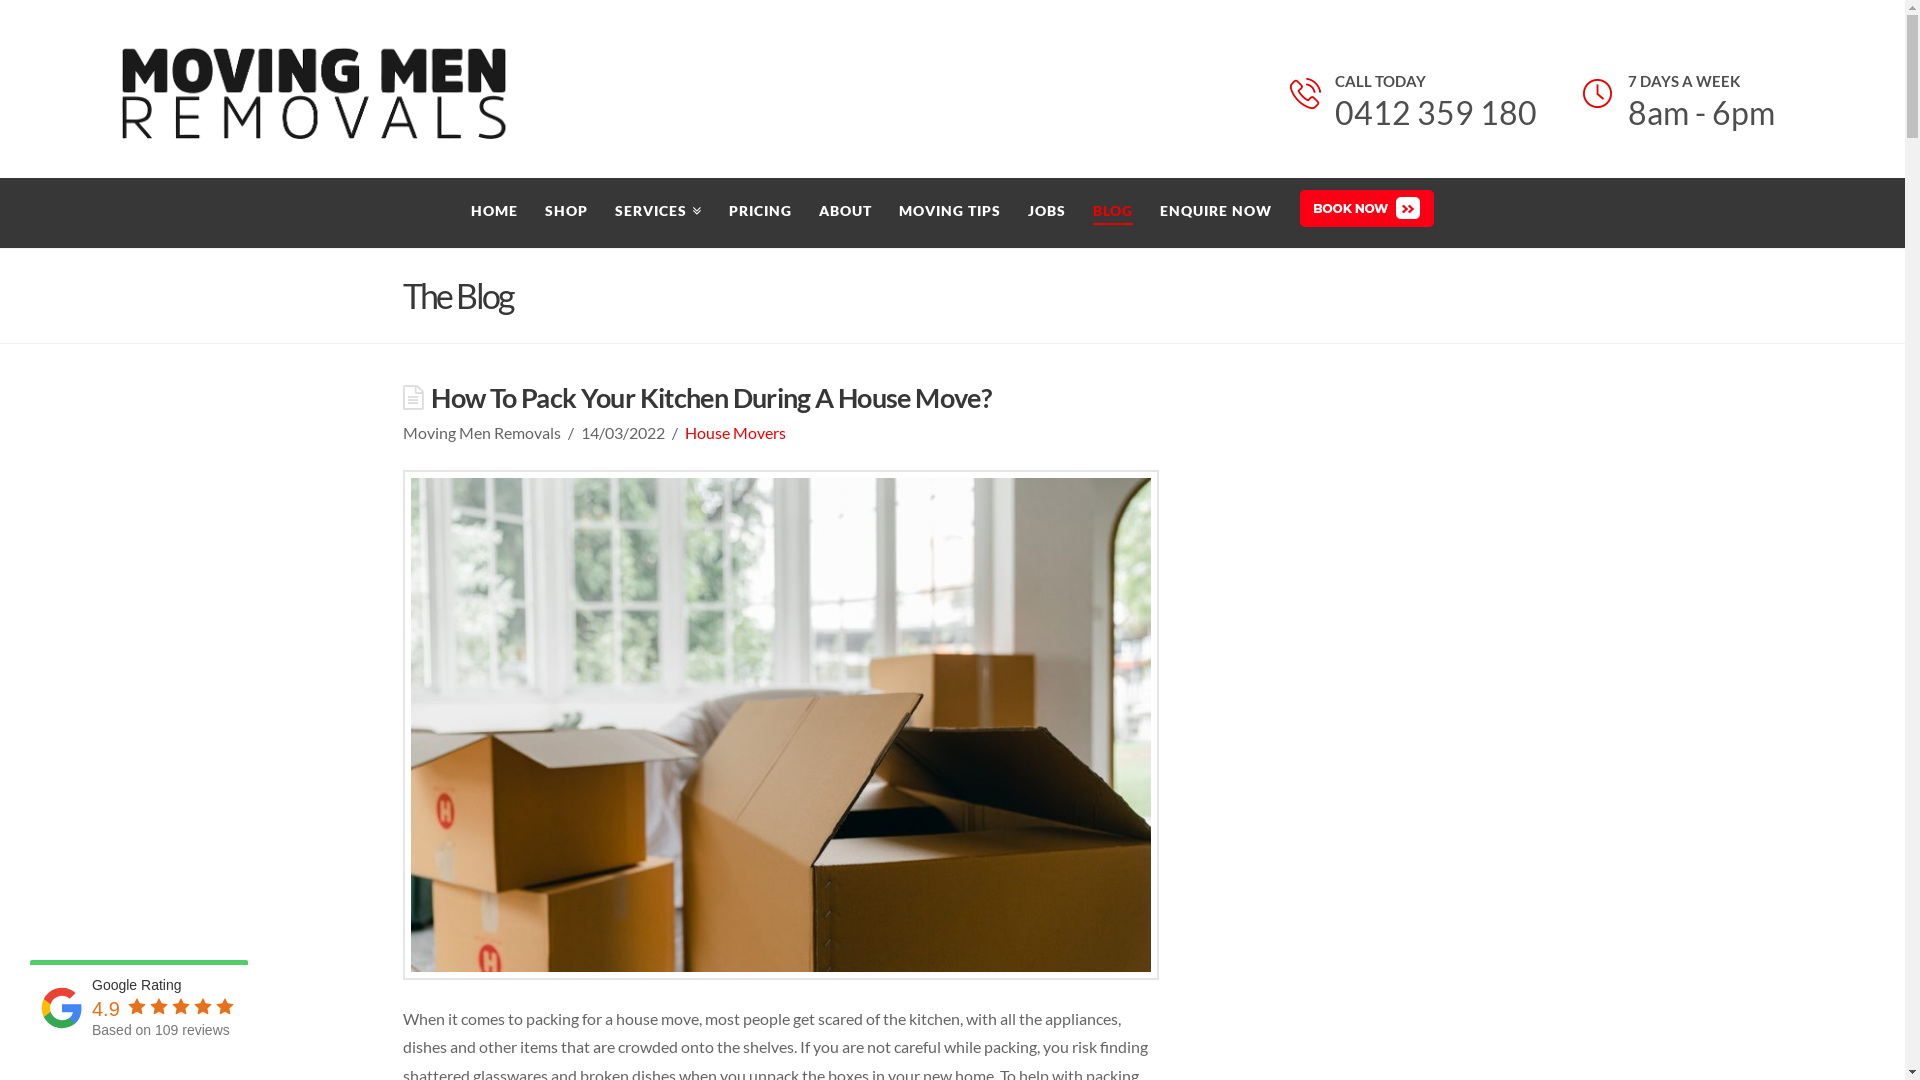 The image size is (1920, 1080). I want to click on ABOUT, so click(845, 213).